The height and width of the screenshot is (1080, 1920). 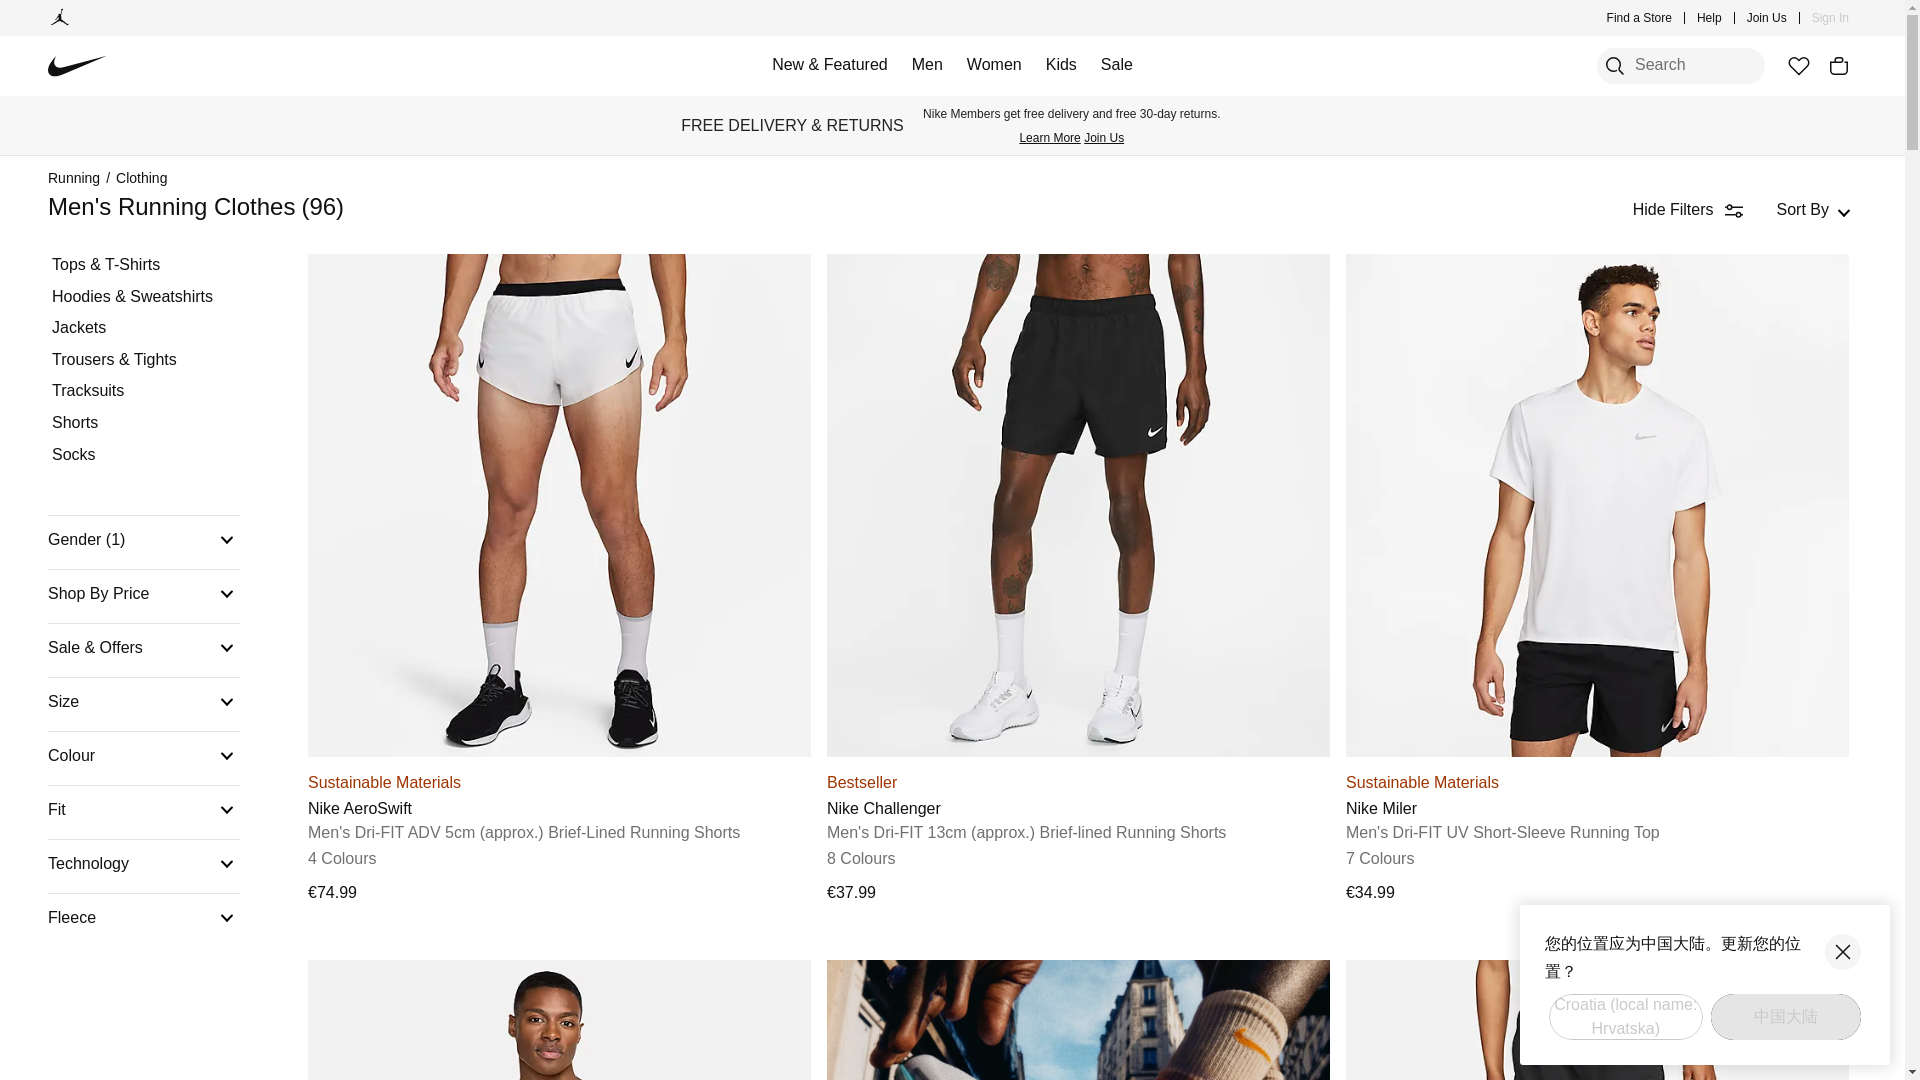 What do you see at coordinates (1830, 18) in the screenshot?
I see `Sign In` at bounding box center [1830, 18].